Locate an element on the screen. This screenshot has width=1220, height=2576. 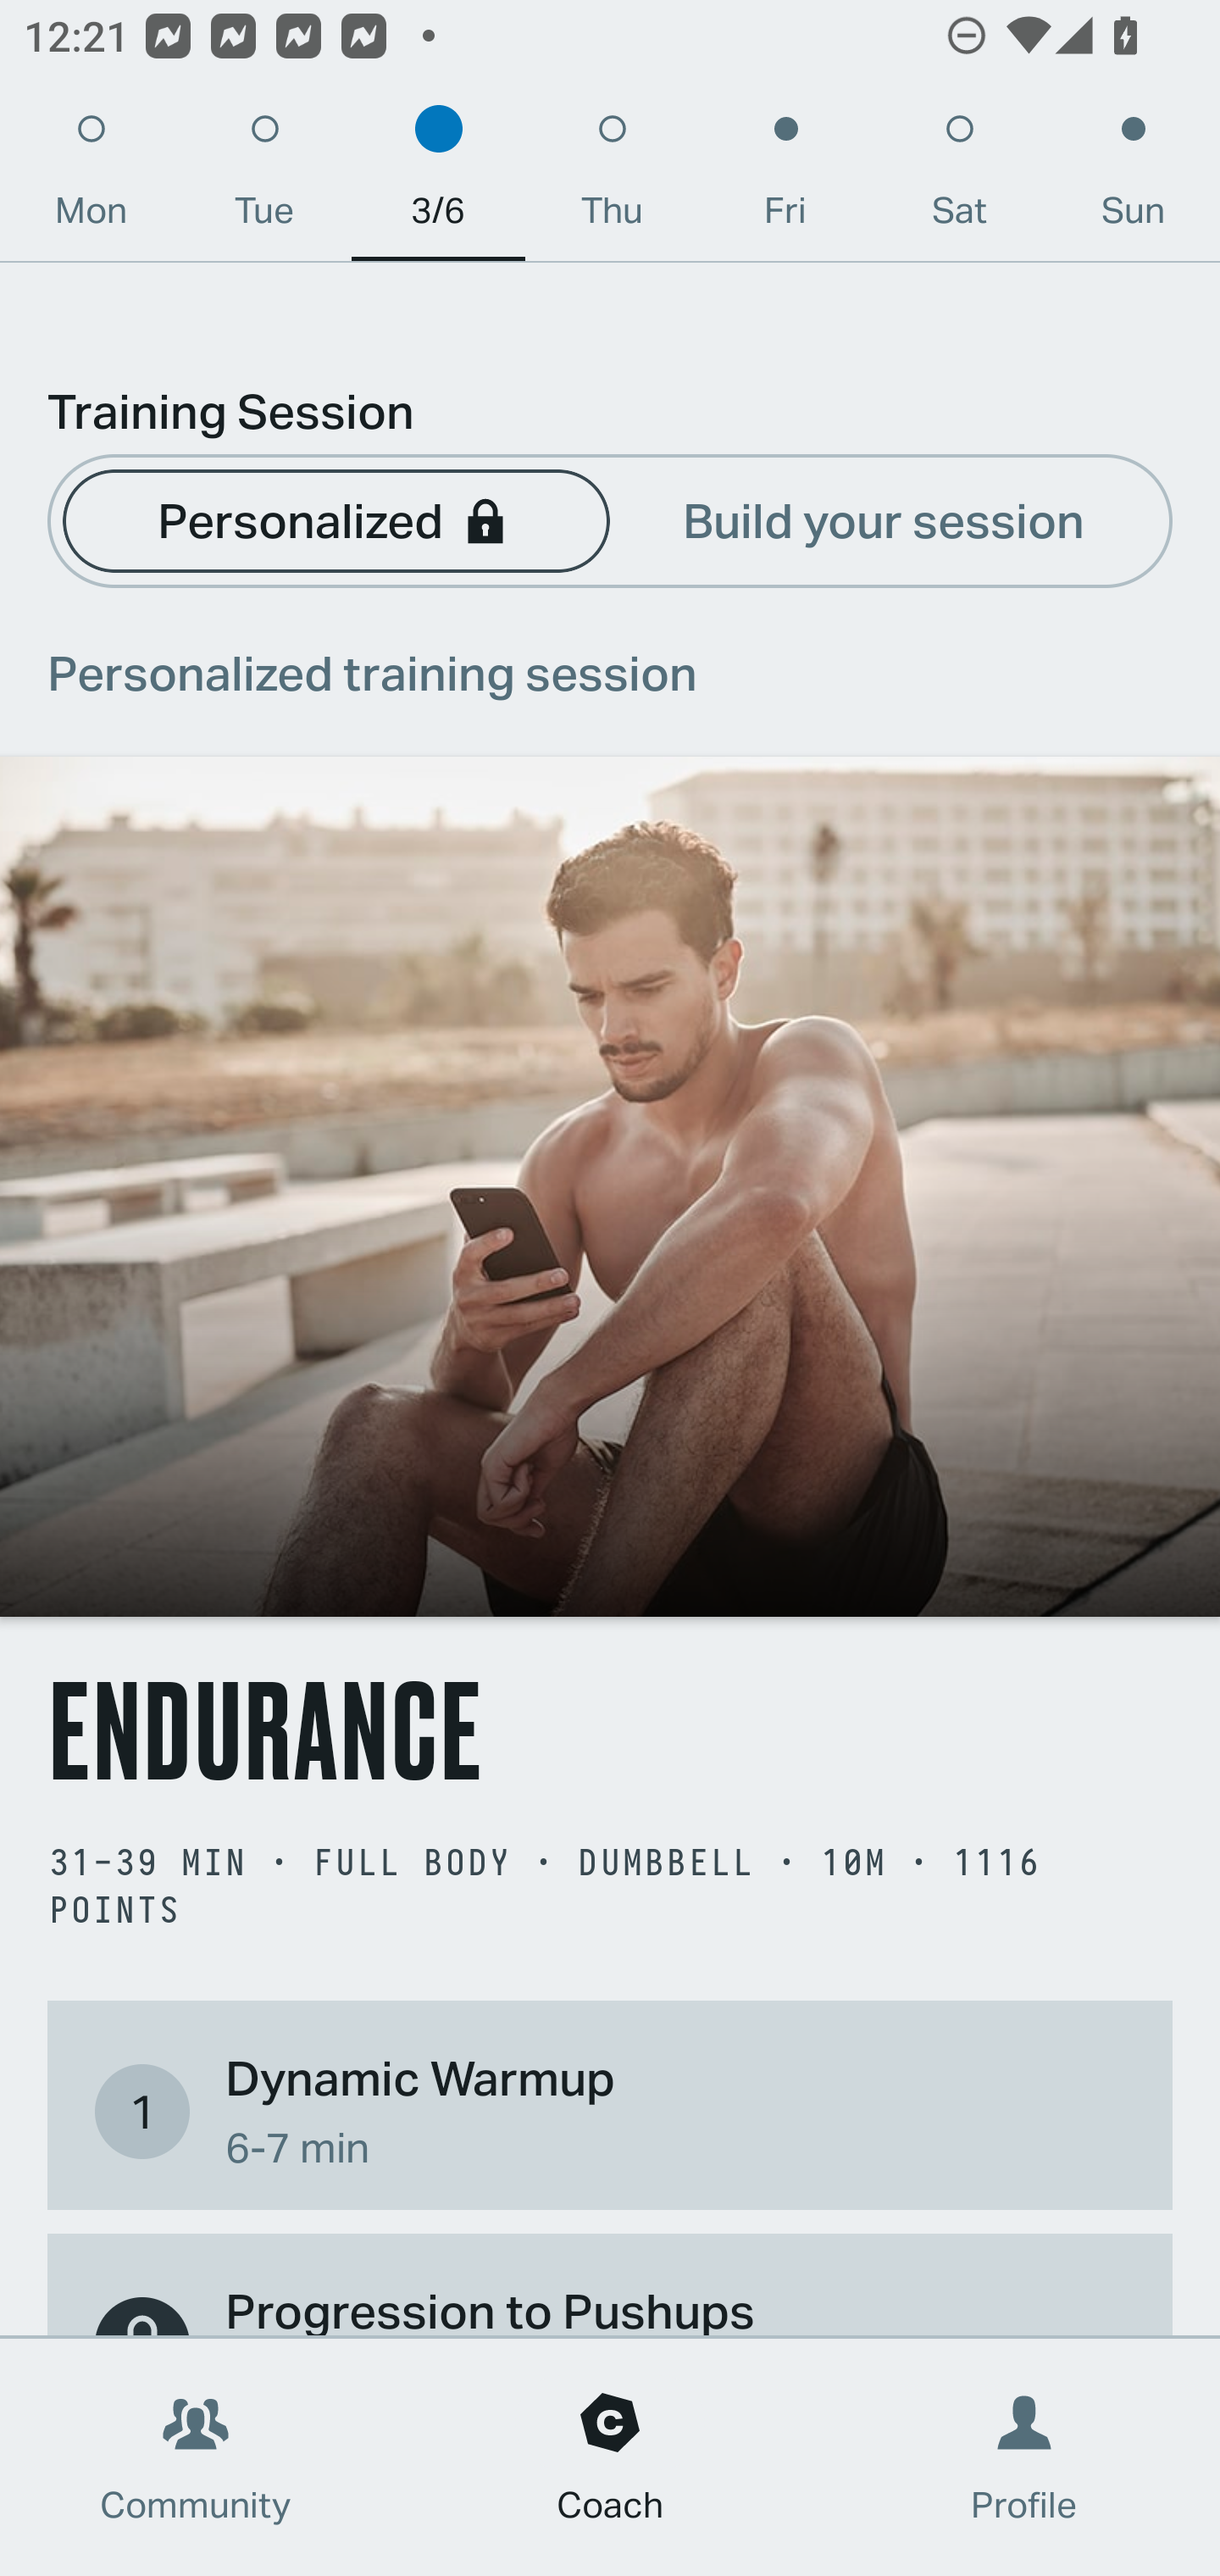
Build your session is located at coordinates (884, 519).